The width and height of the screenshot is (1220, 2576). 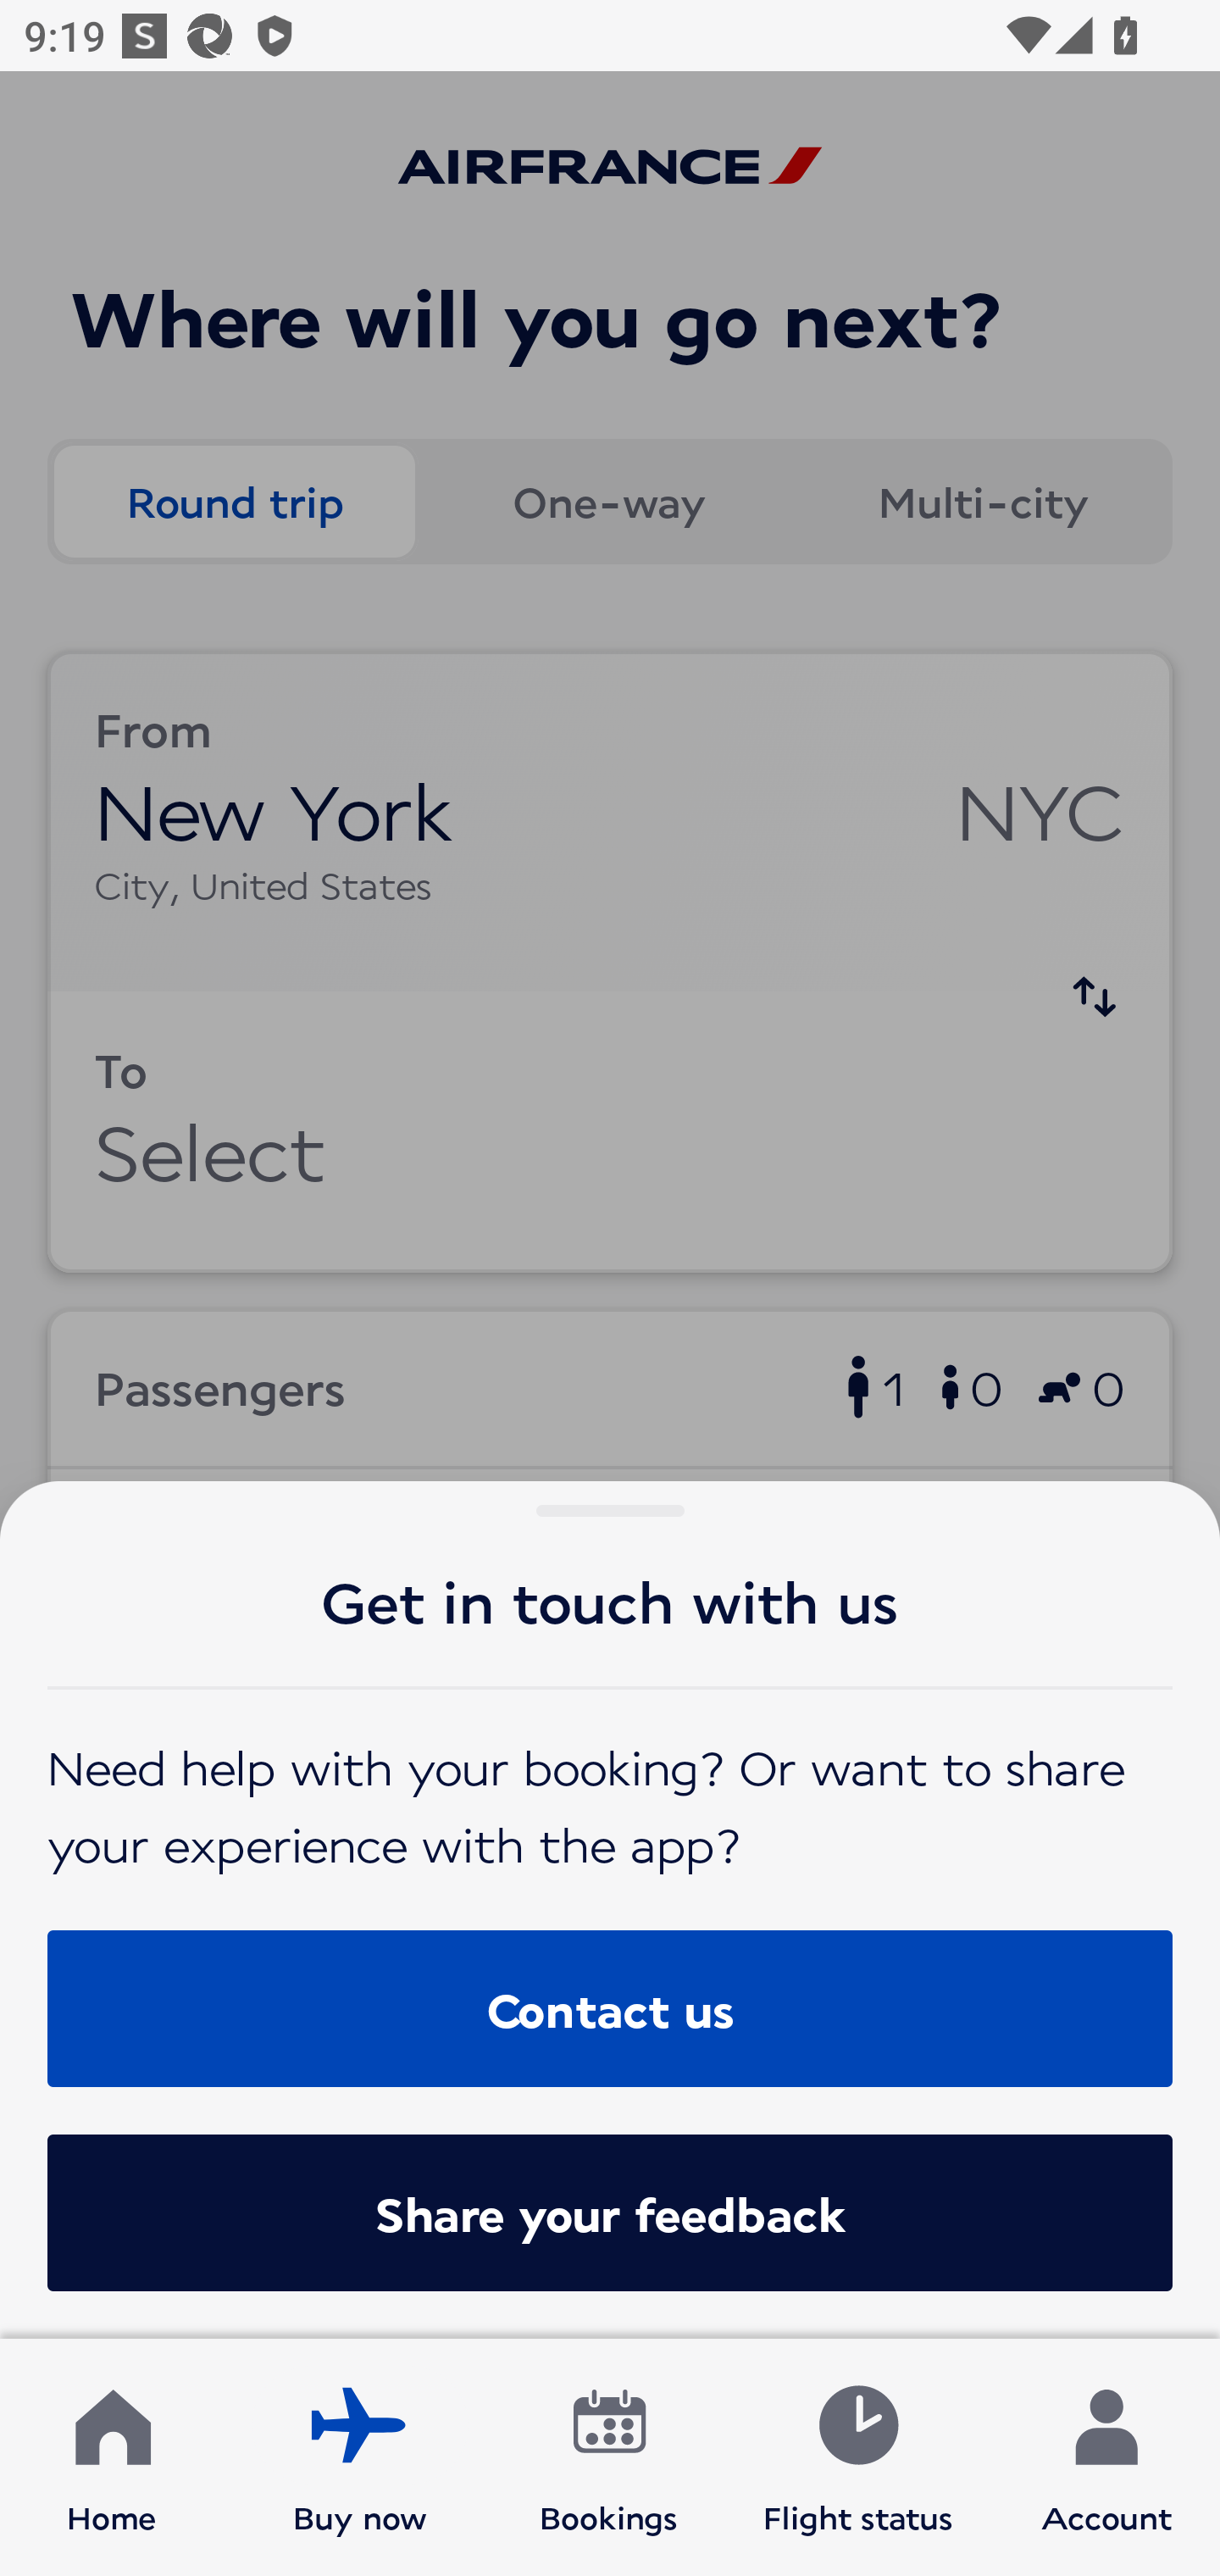 What do you see at coordinates (112, 2457) in the screenshot?
I see `Home` at bounding box center [112, 2457].